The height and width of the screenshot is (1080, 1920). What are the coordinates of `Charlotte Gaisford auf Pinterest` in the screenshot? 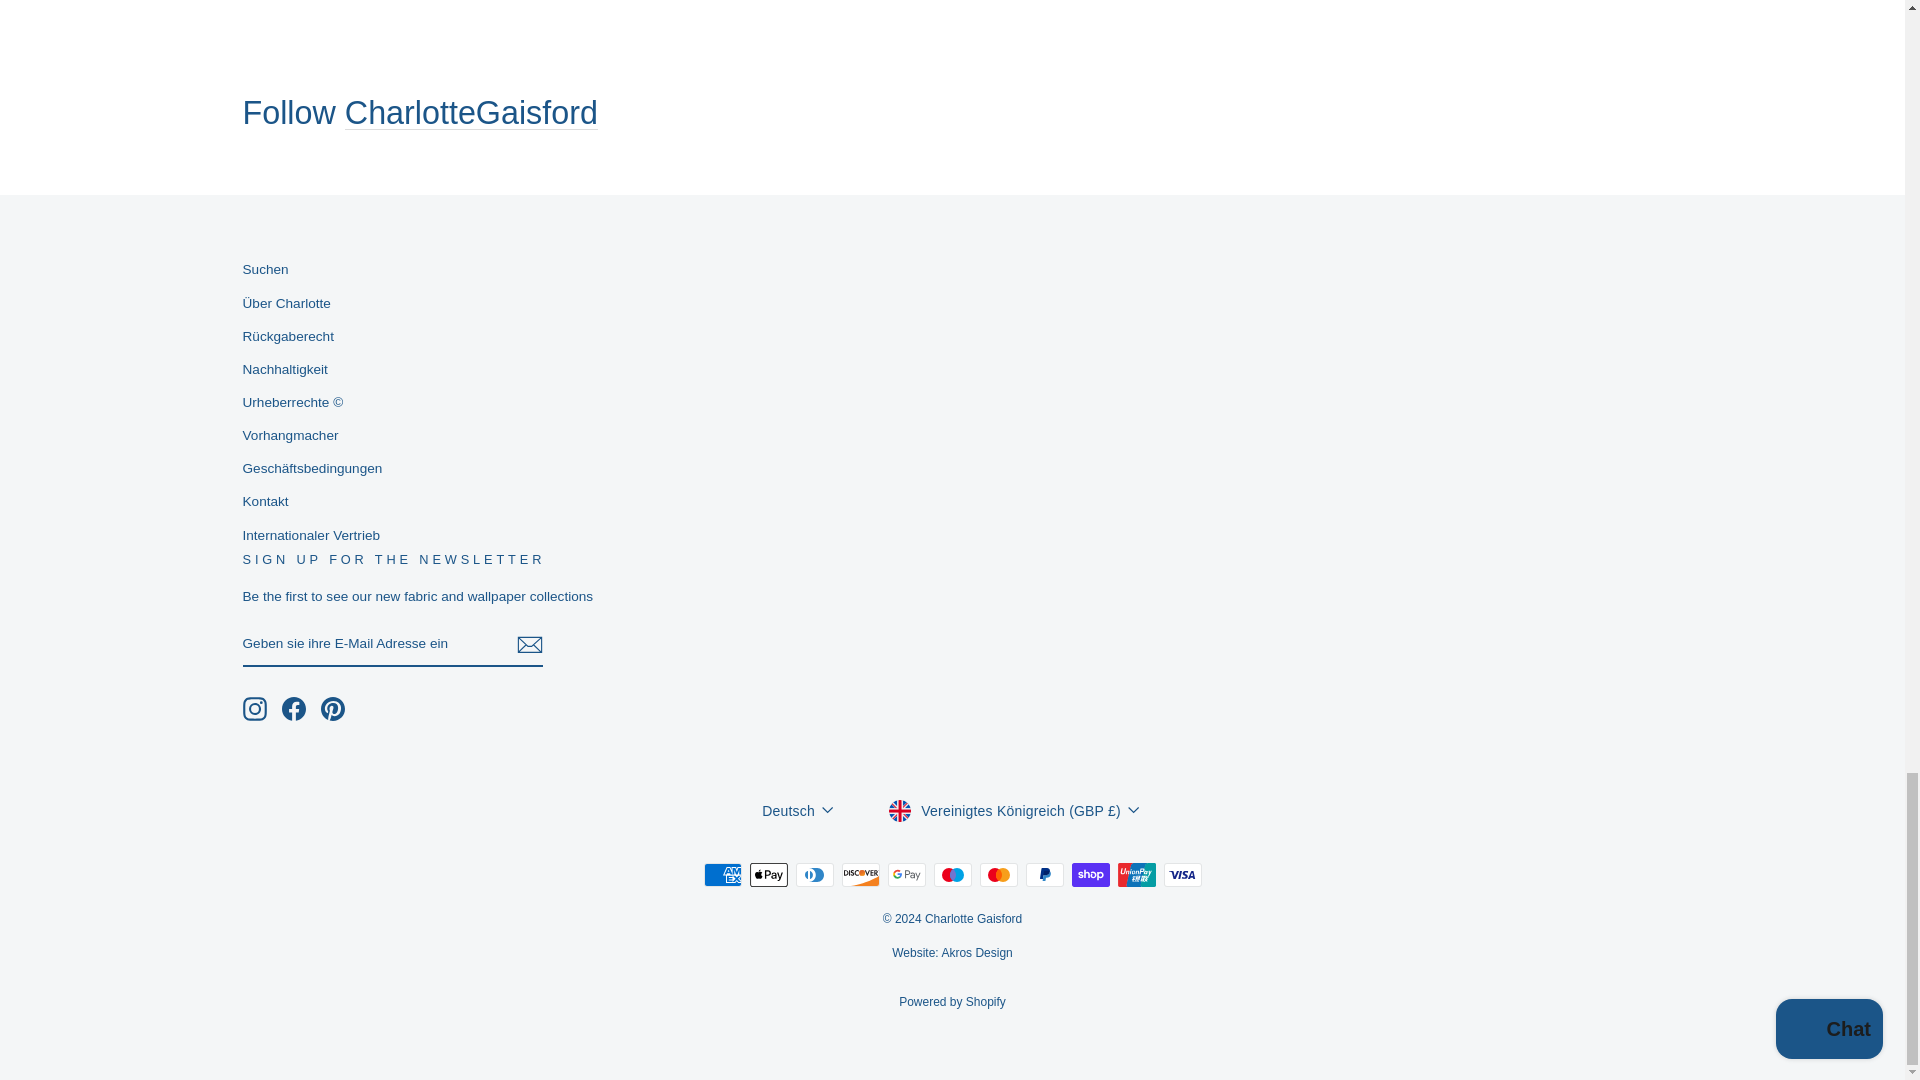 It's located at (332, 708).